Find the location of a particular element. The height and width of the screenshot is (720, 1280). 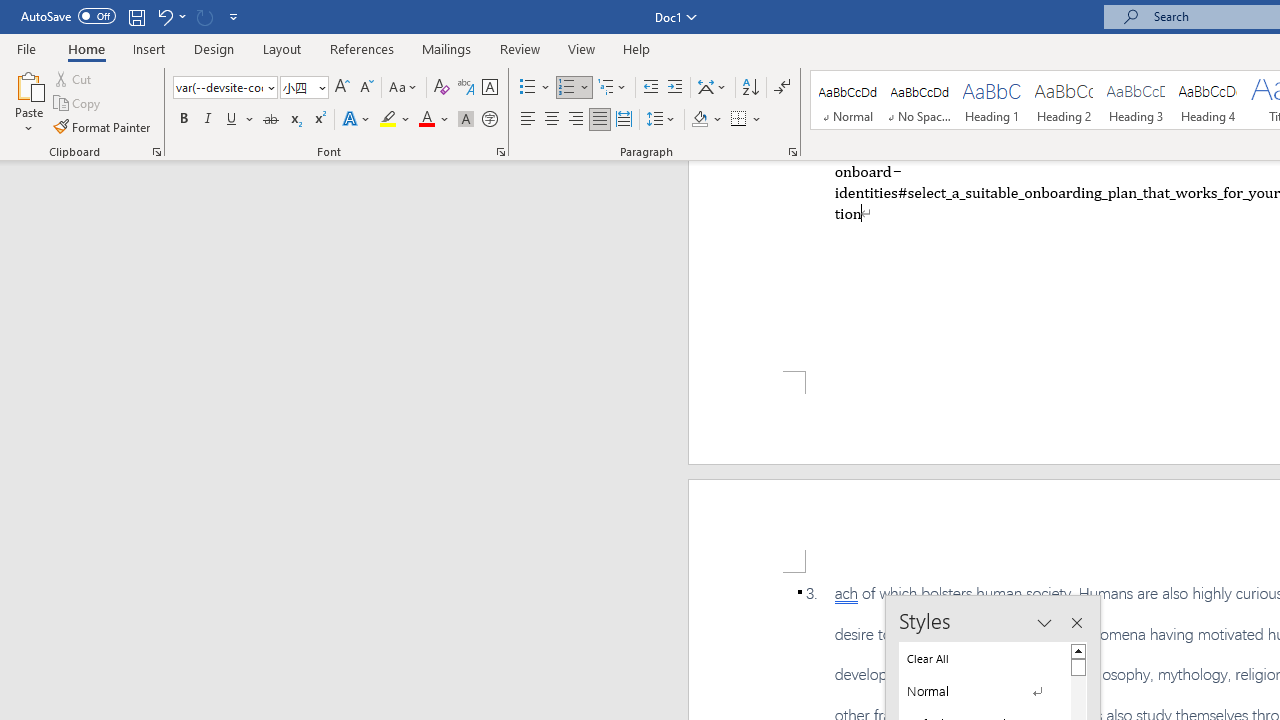

Customize Quick Access Toolbar is located at coordinates (234, 16).